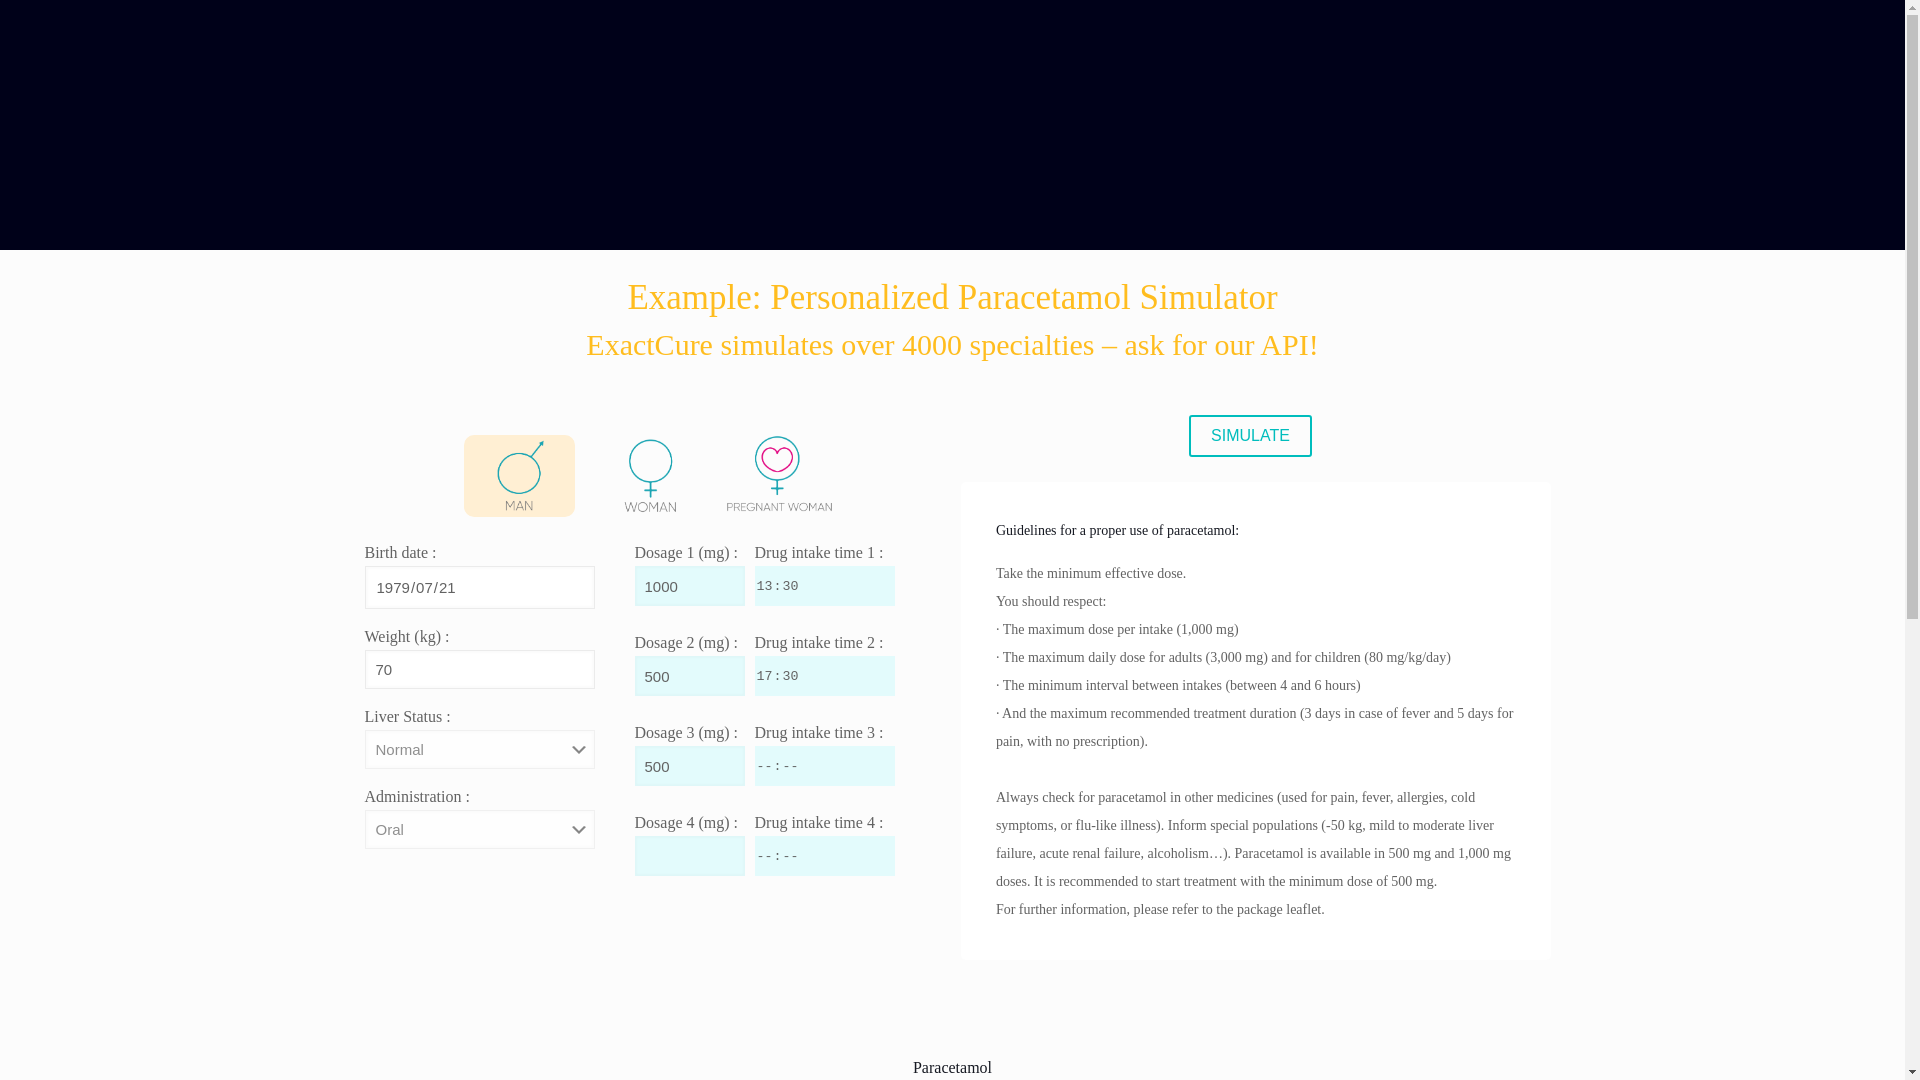 The image size is (1920, 1080). I want to click on 500, so click(688, 675).